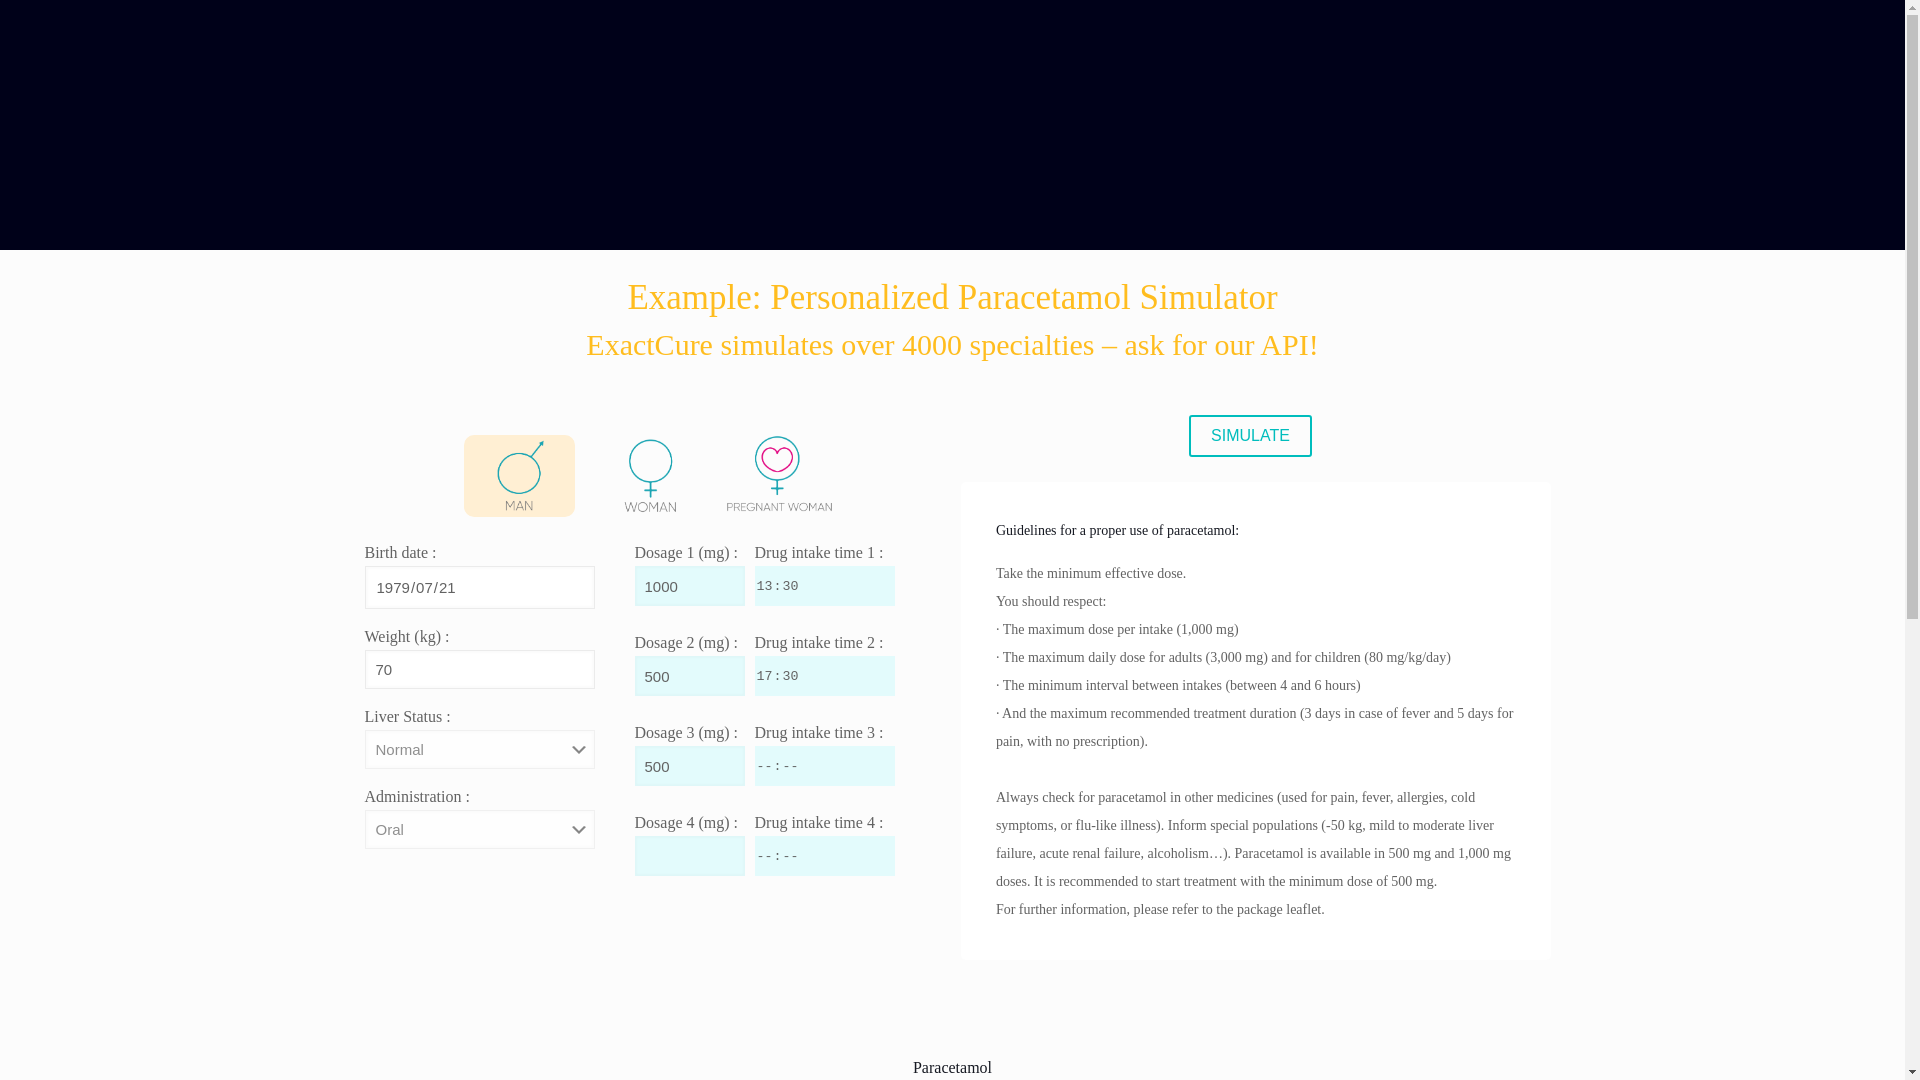 The image size is (1920, 1080). I want to click on 500, so click(688, 675).